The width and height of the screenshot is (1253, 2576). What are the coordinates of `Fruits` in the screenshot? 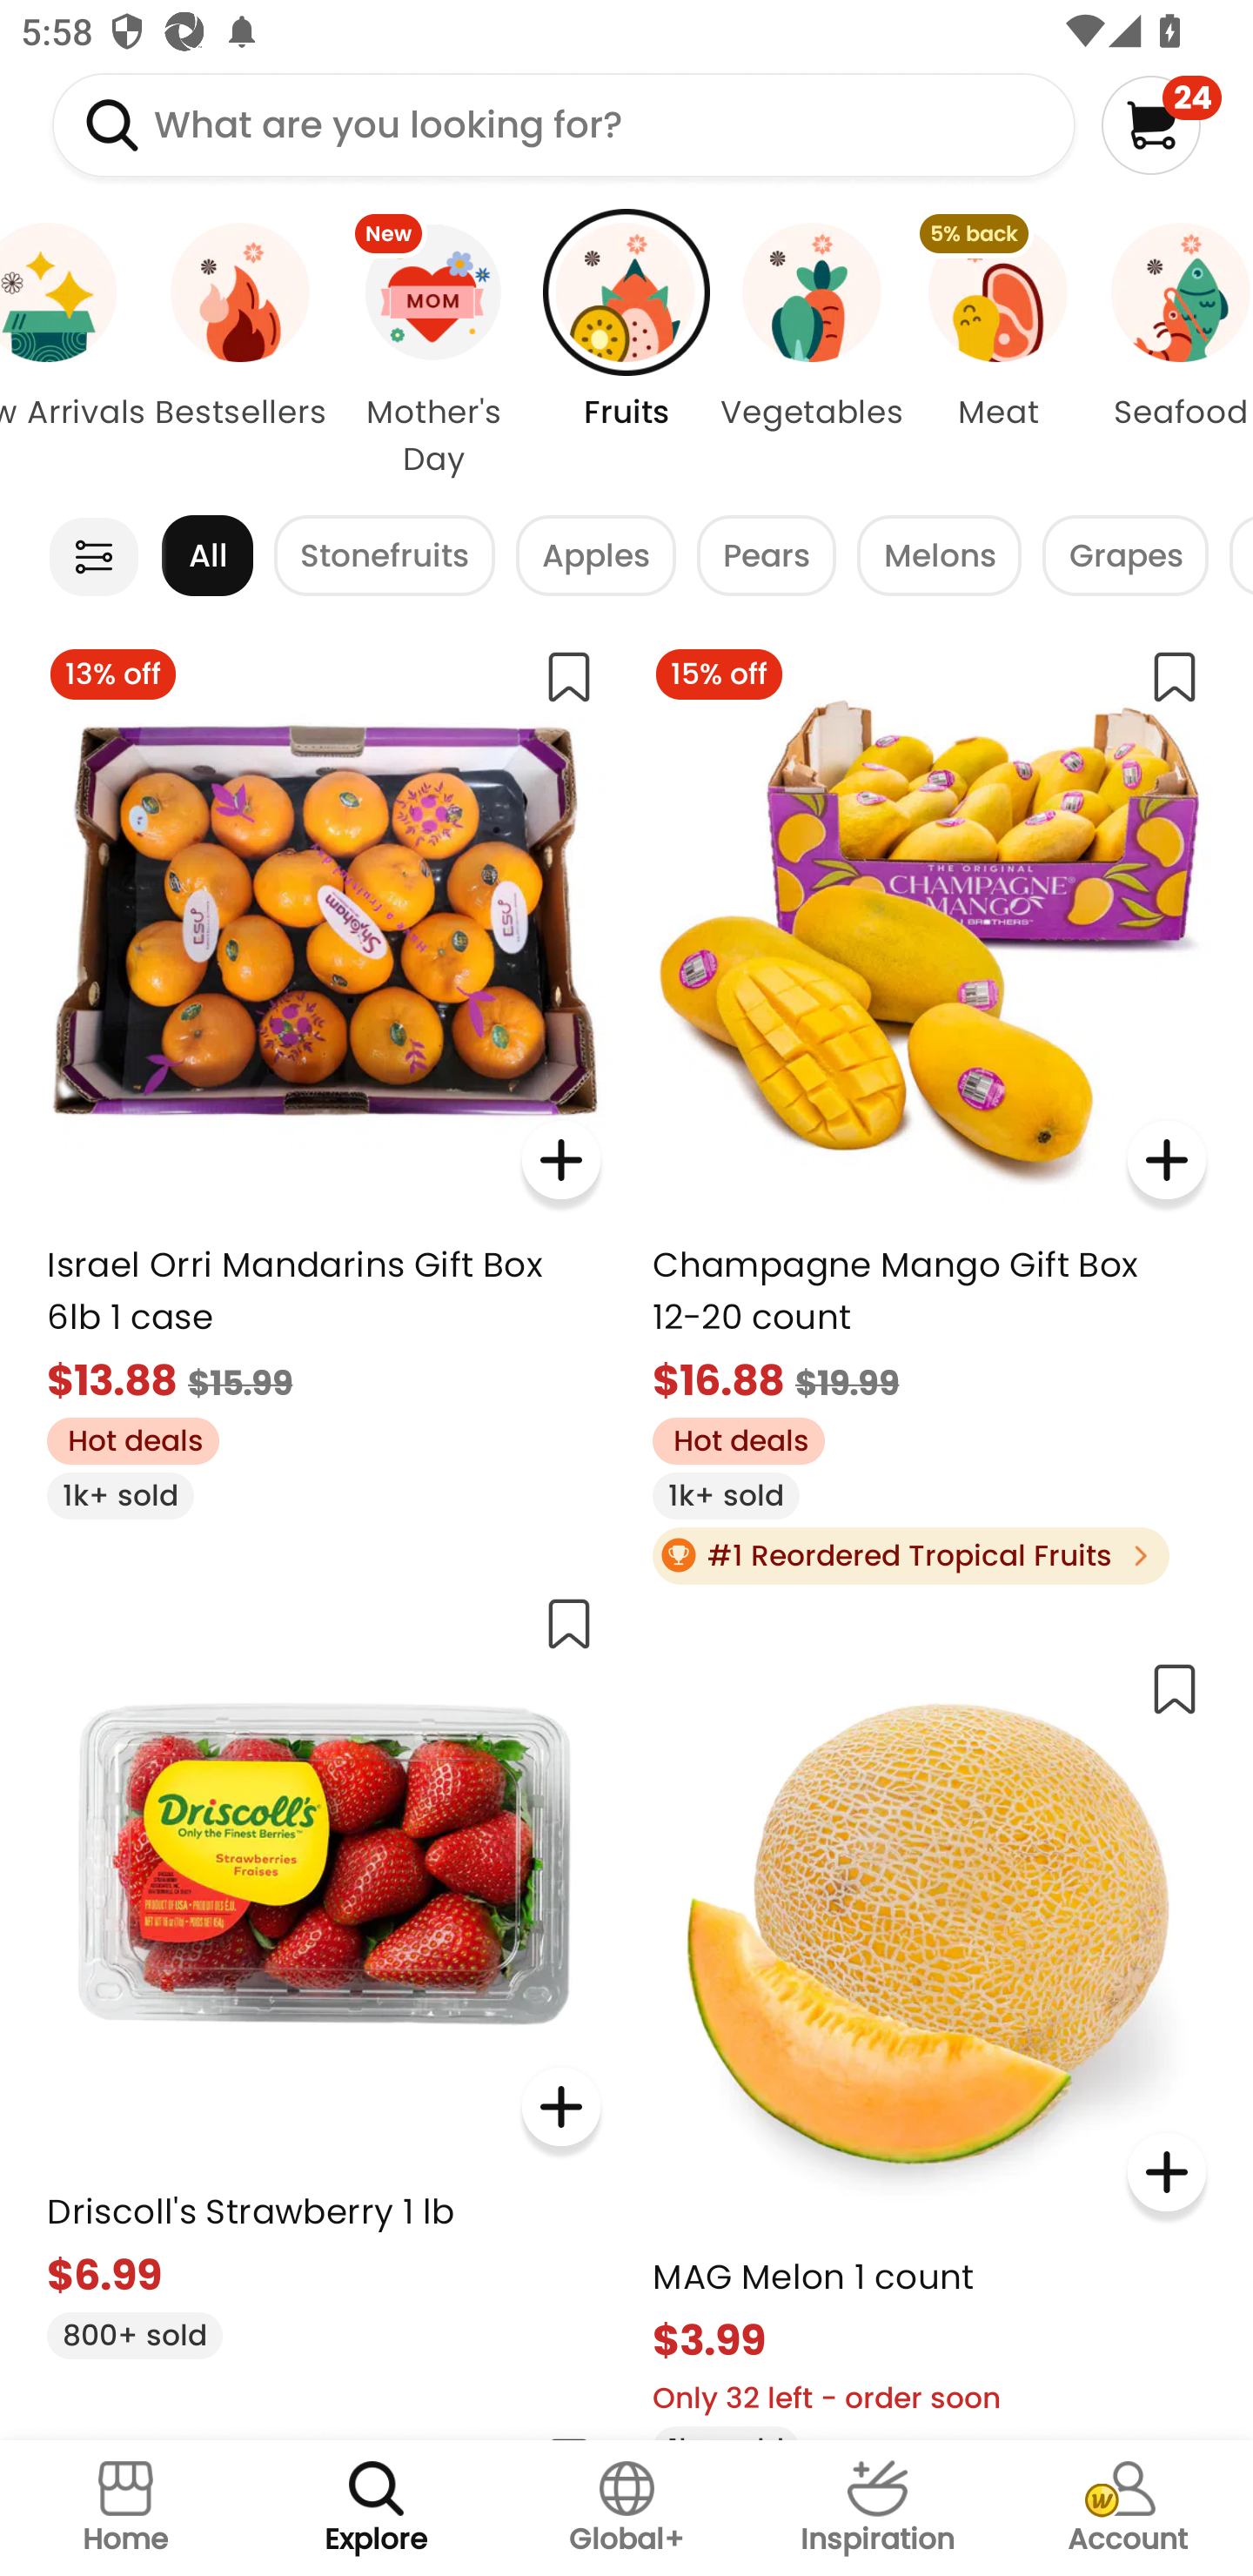 It's located at (626, 352).